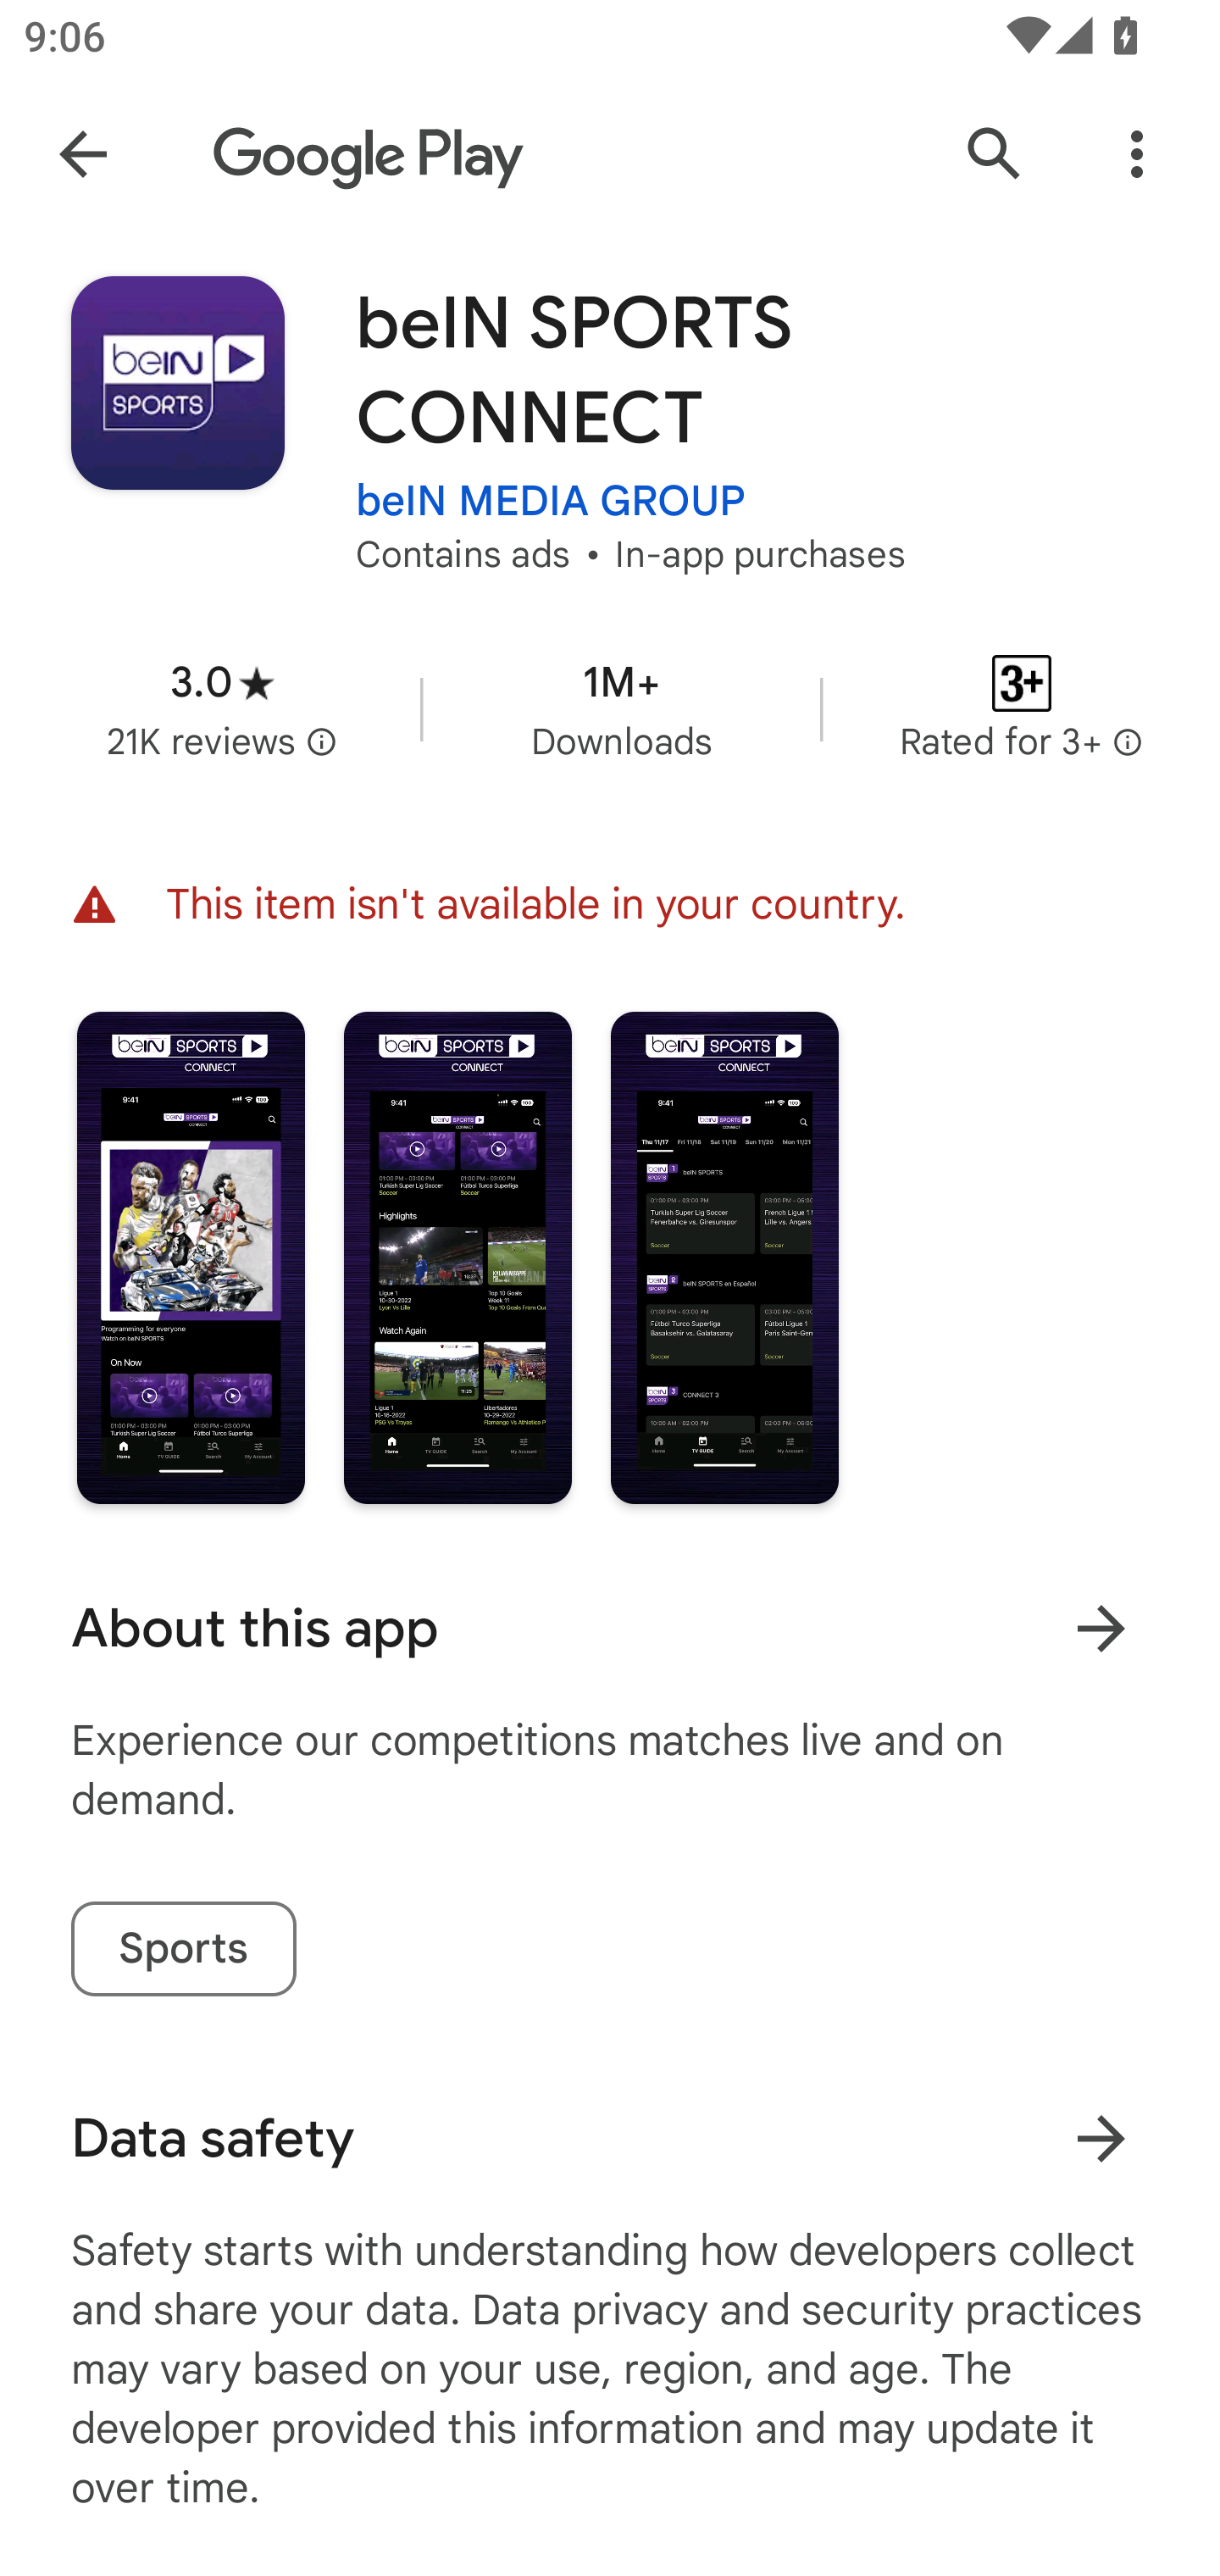 The image size is (1220, 2576). What do you see at coordinates (1137, 154) in the screenshot?
I see `More Options` at bounding box center [1137, 154].